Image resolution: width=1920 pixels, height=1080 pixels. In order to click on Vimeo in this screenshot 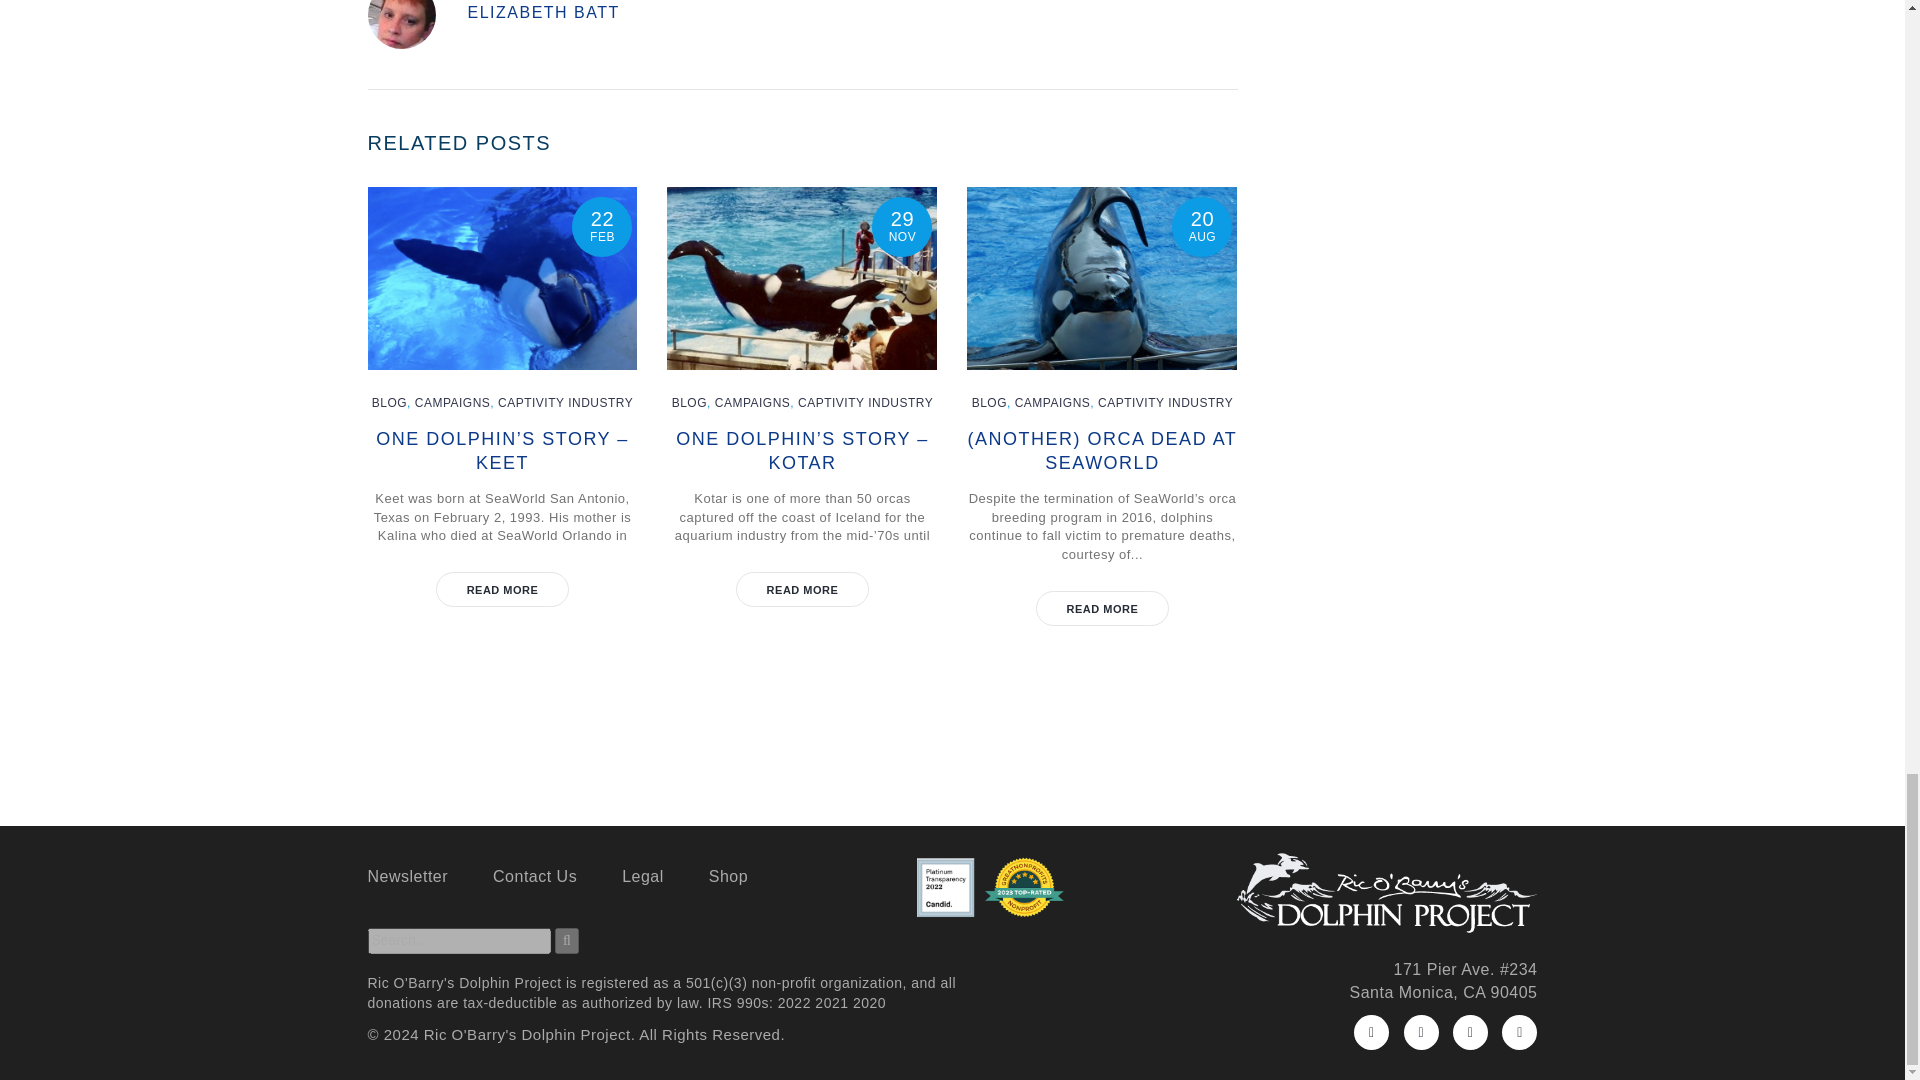, I will do `click(1519, 1032)`.